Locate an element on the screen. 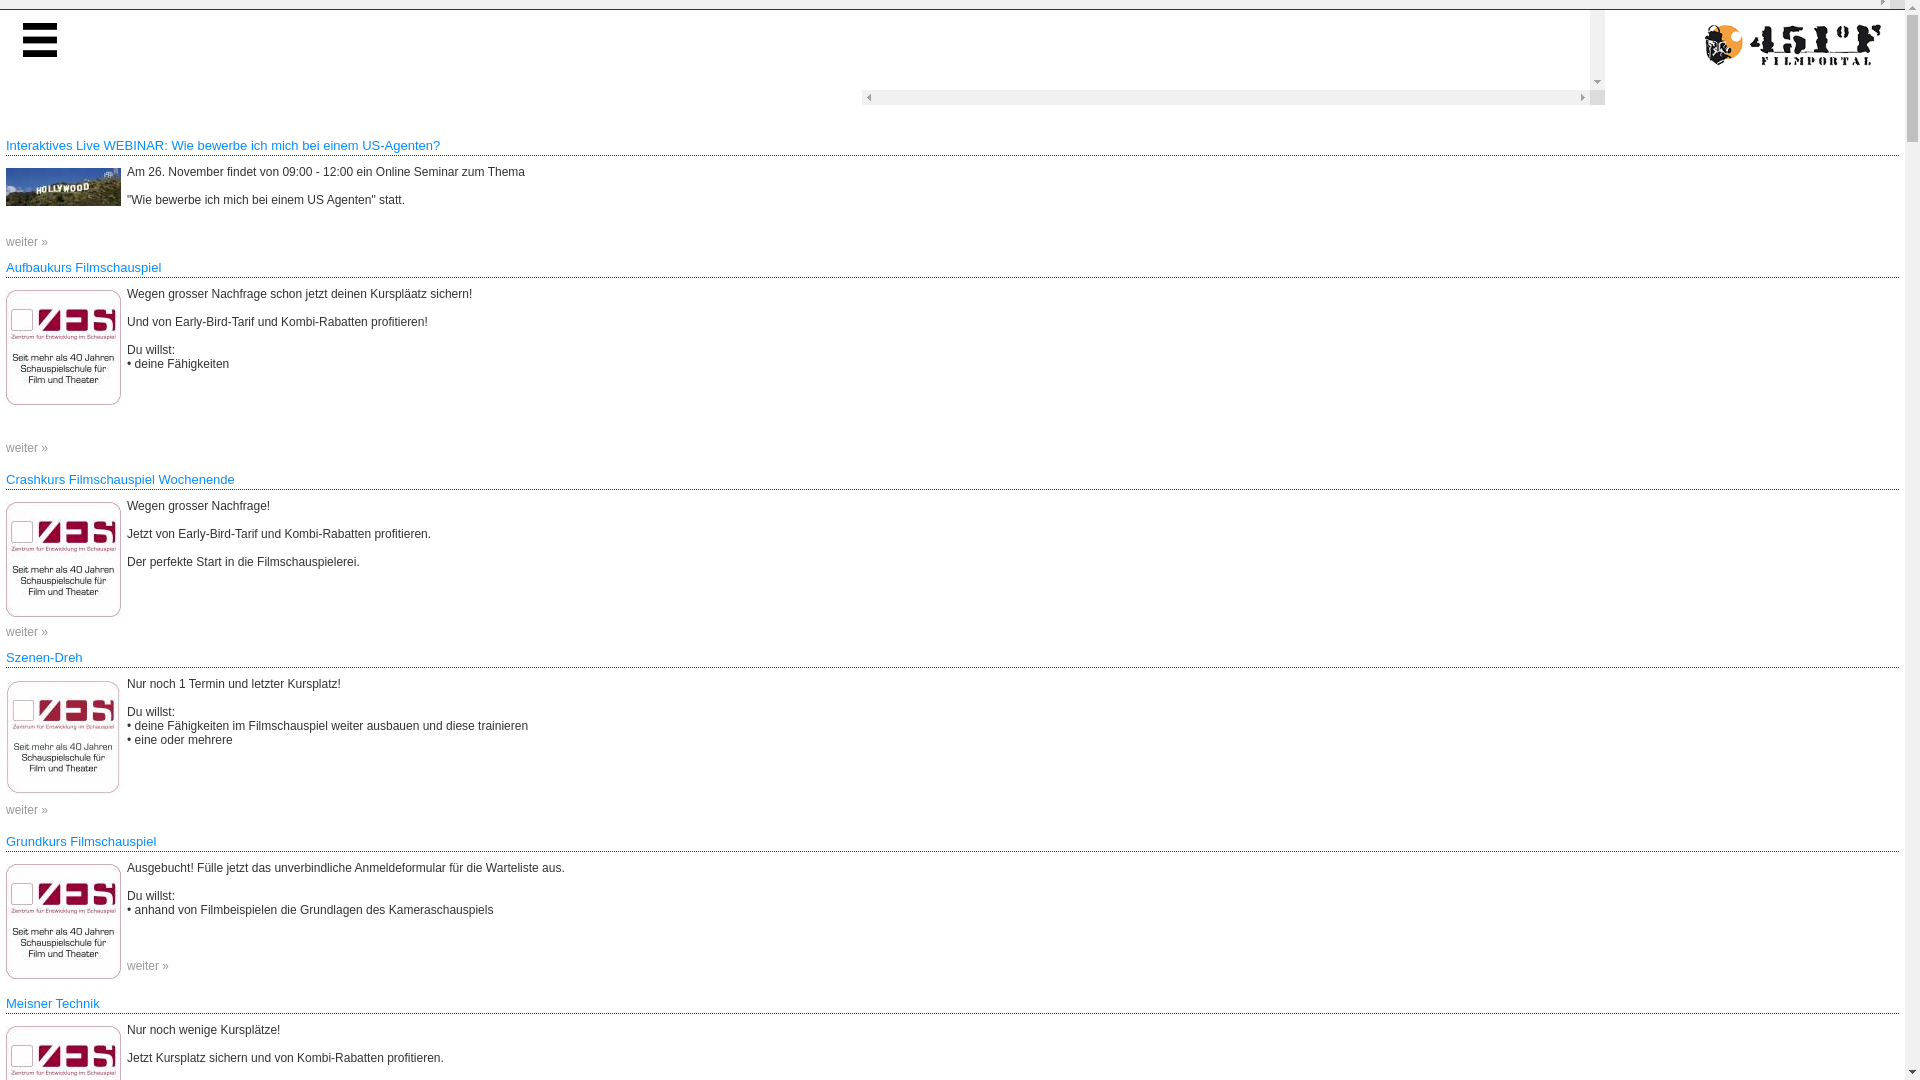 This screenshot has width=1920, height=1080. Szenen-Dreh is located at coordinates (64, 737).